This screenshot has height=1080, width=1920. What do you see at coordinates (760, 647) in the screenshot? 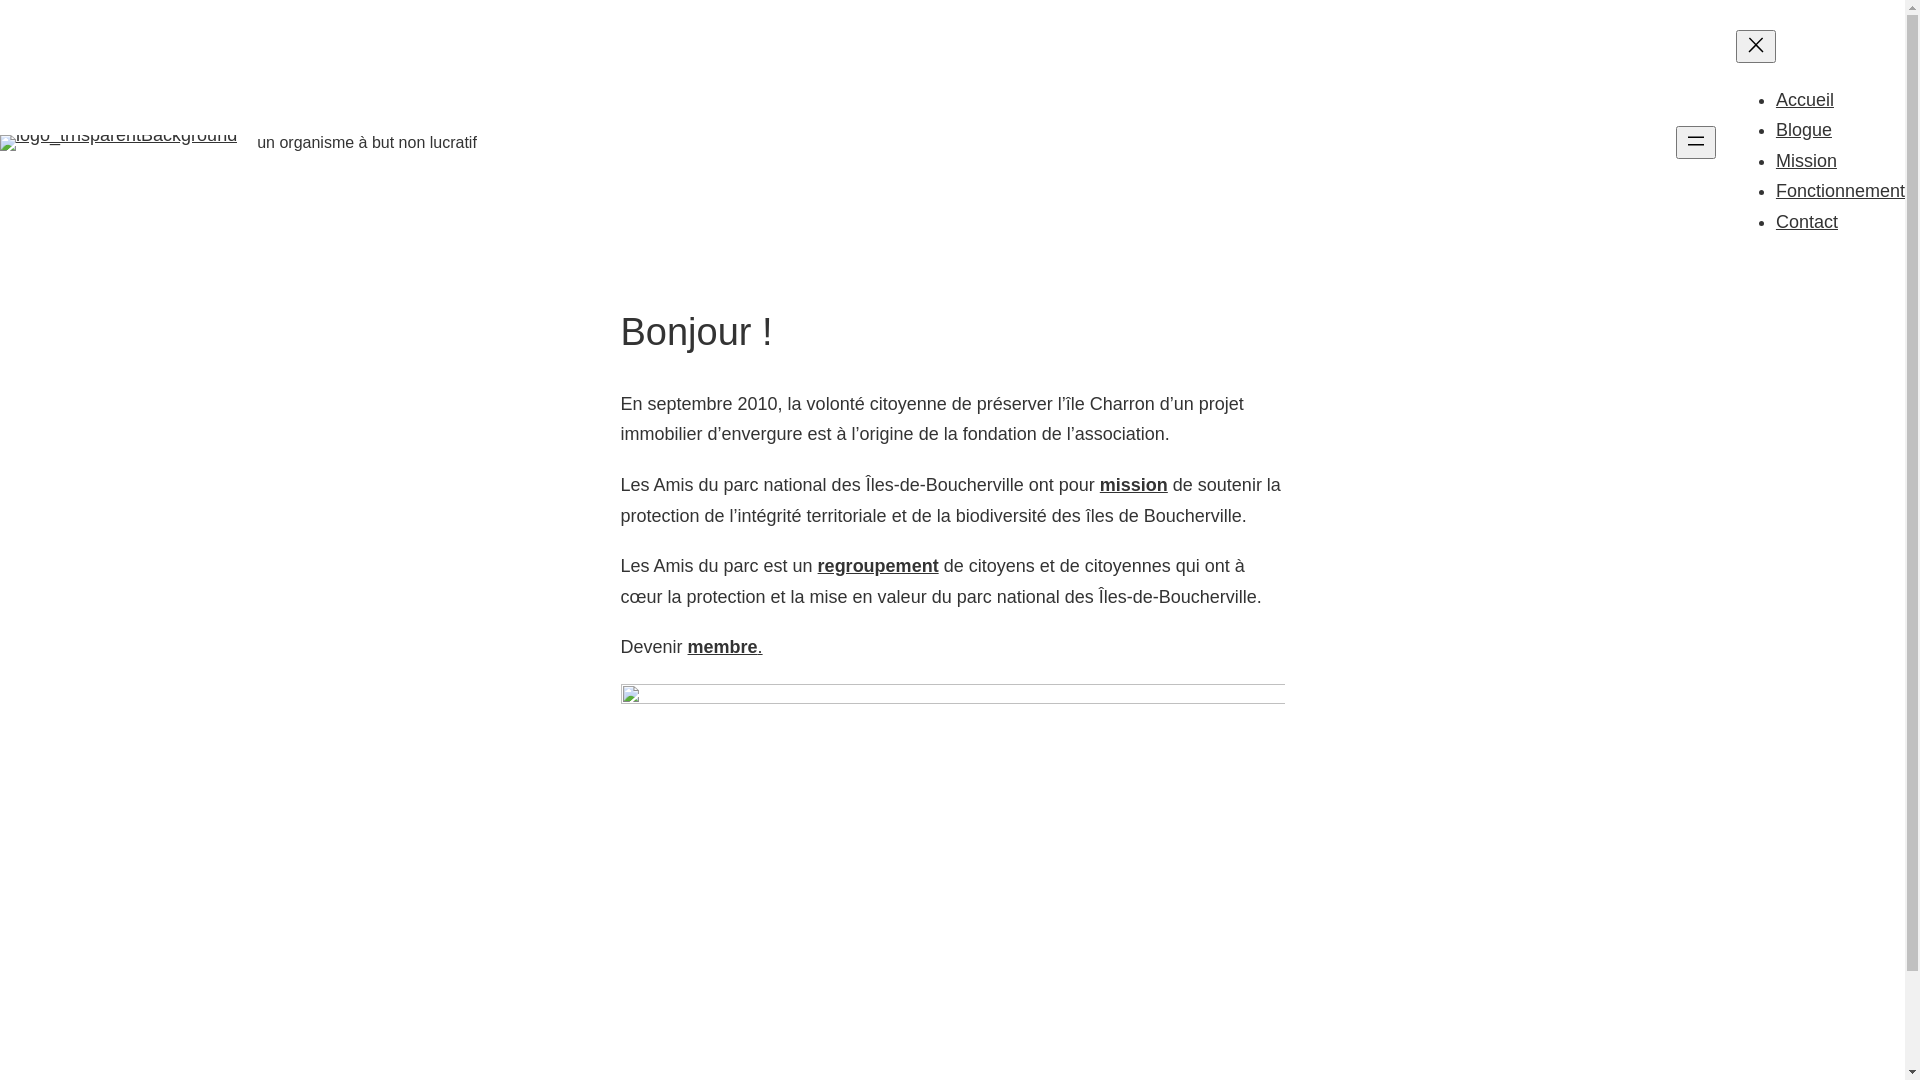
I see `.` at bounding box center [760, 647].